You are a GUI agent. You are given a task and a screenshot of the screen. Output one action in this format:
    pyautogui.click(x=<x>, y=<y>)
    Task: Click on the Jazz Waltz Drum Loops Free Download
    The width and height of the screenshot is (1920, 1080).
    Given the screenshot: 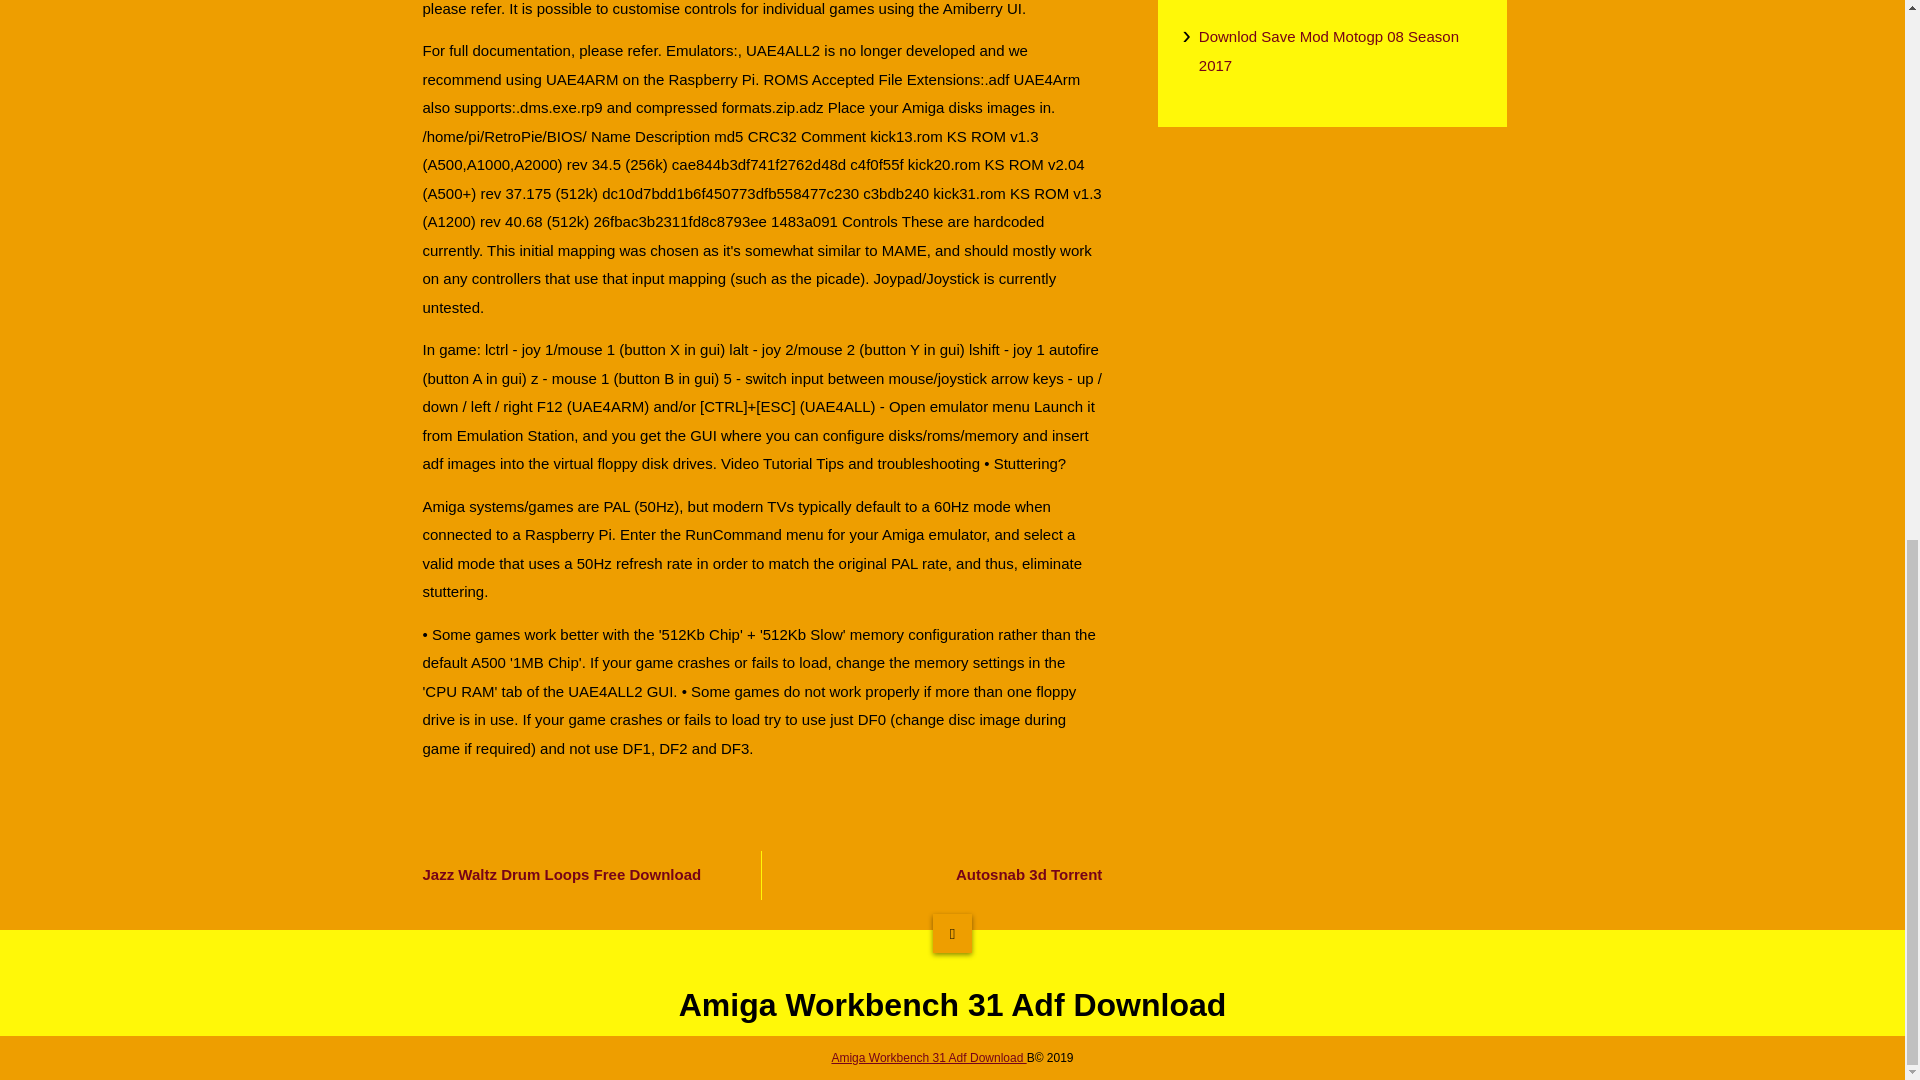 What is the action you would take?
    pyautogui.click(x=580, y=875)
    